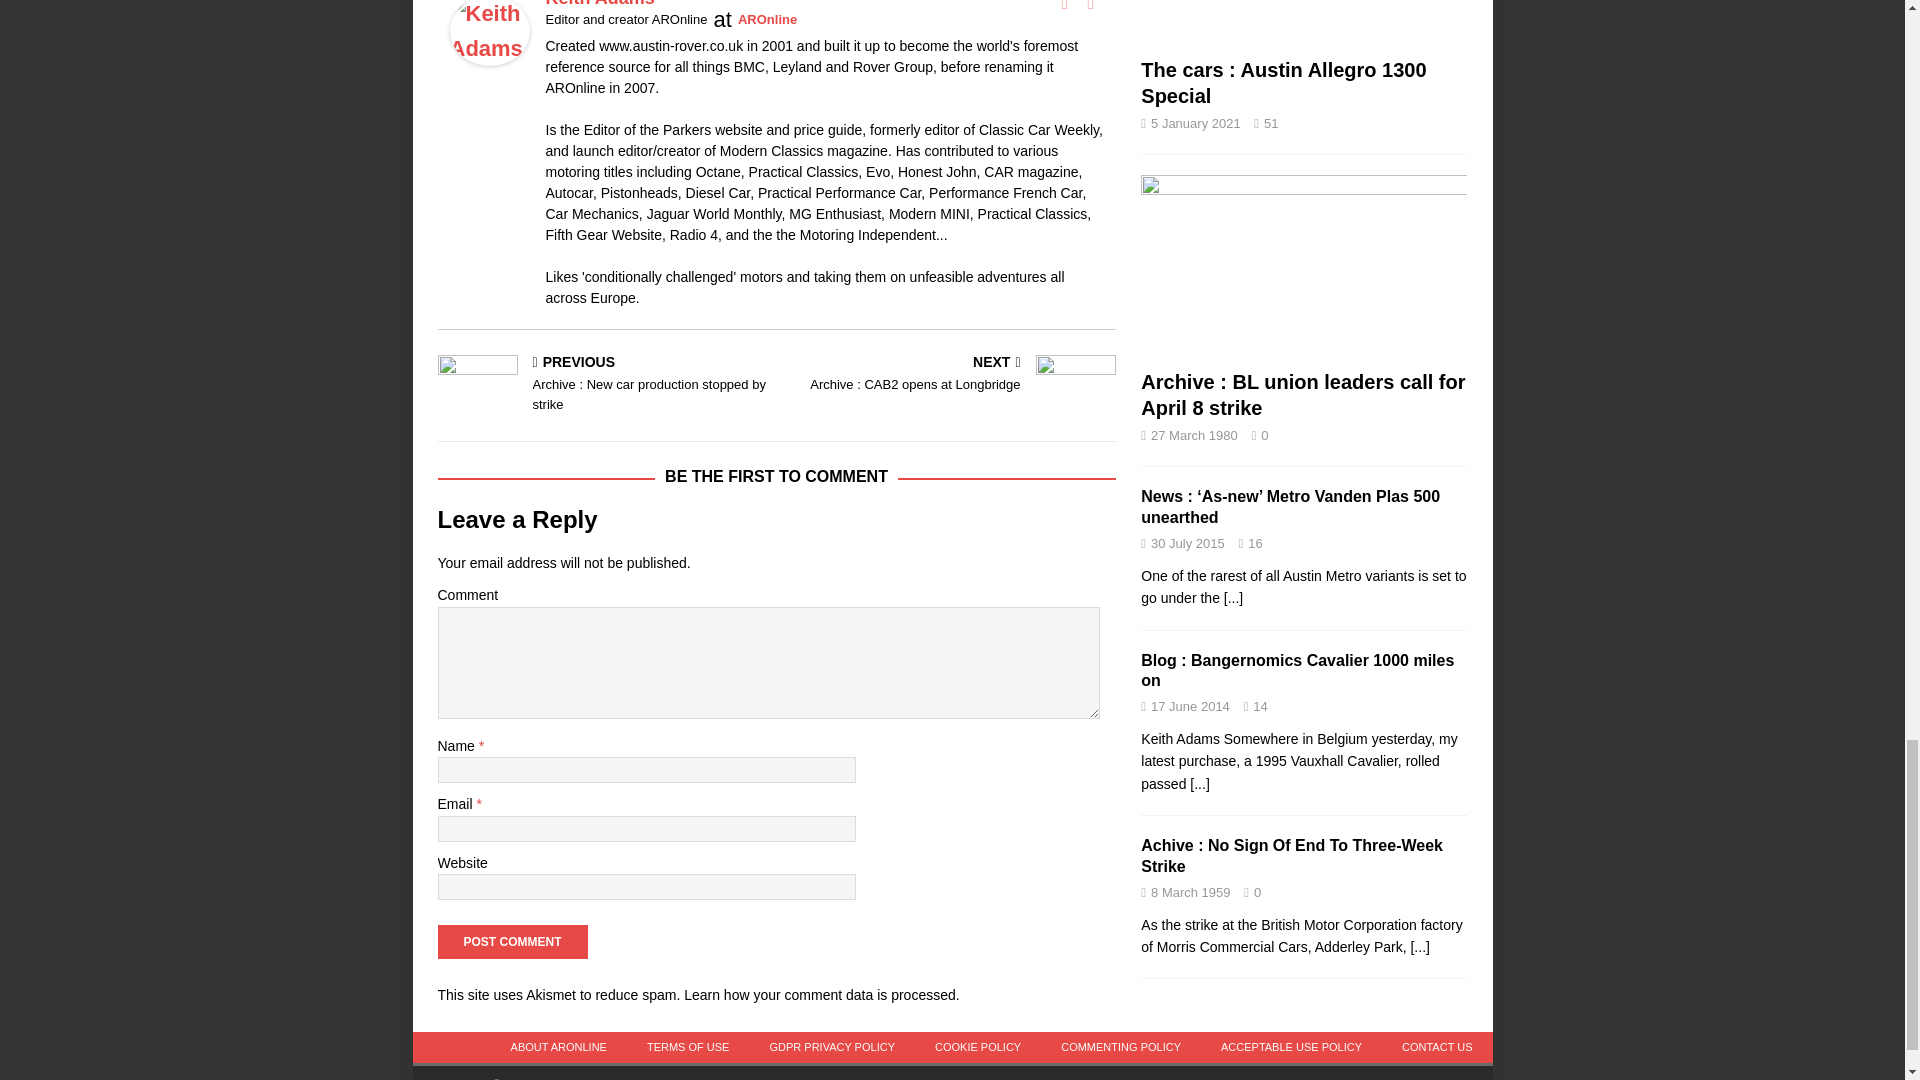 Image resolution: width=1920 pixels, height=1080 pixels. I want to click on Twitter, so click(1090, 7).